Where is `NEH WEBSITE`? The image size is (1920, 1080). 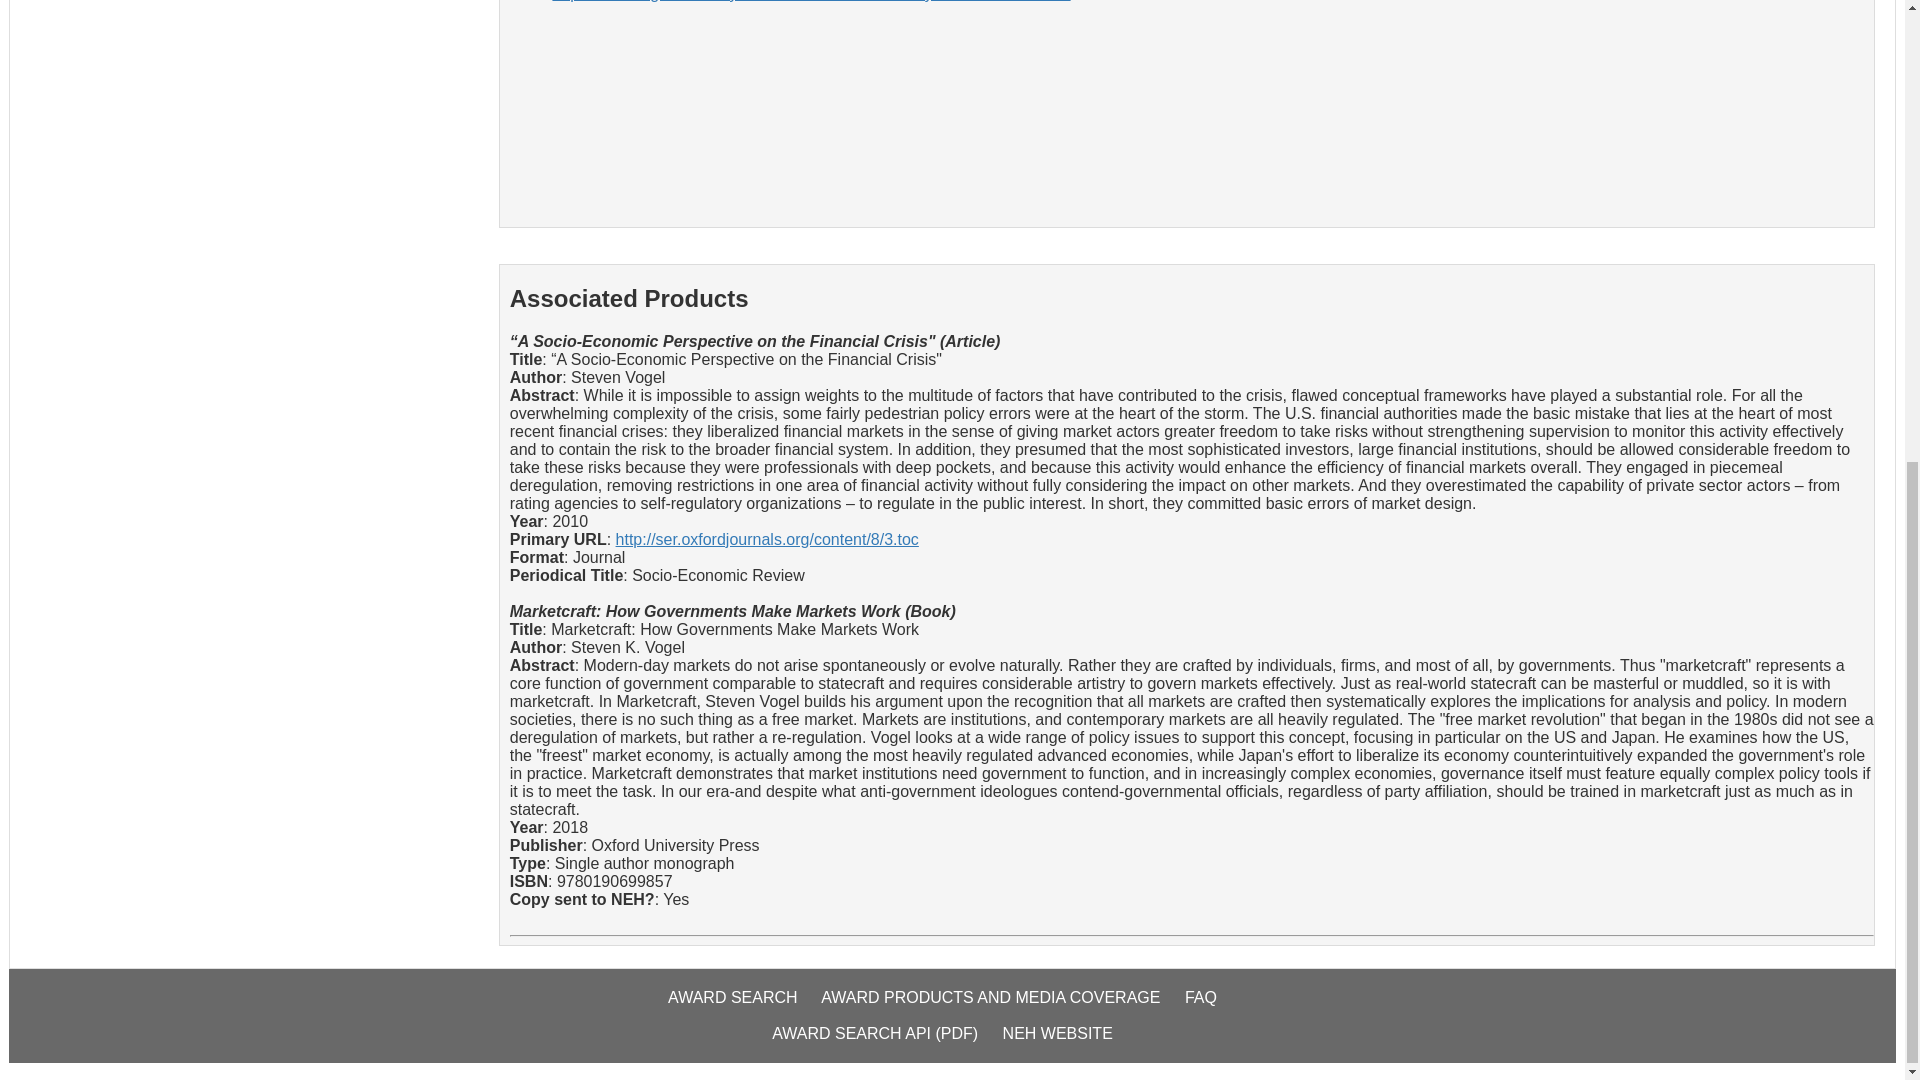 NEH WEBSITE is located at coordinates (1067, 1042).